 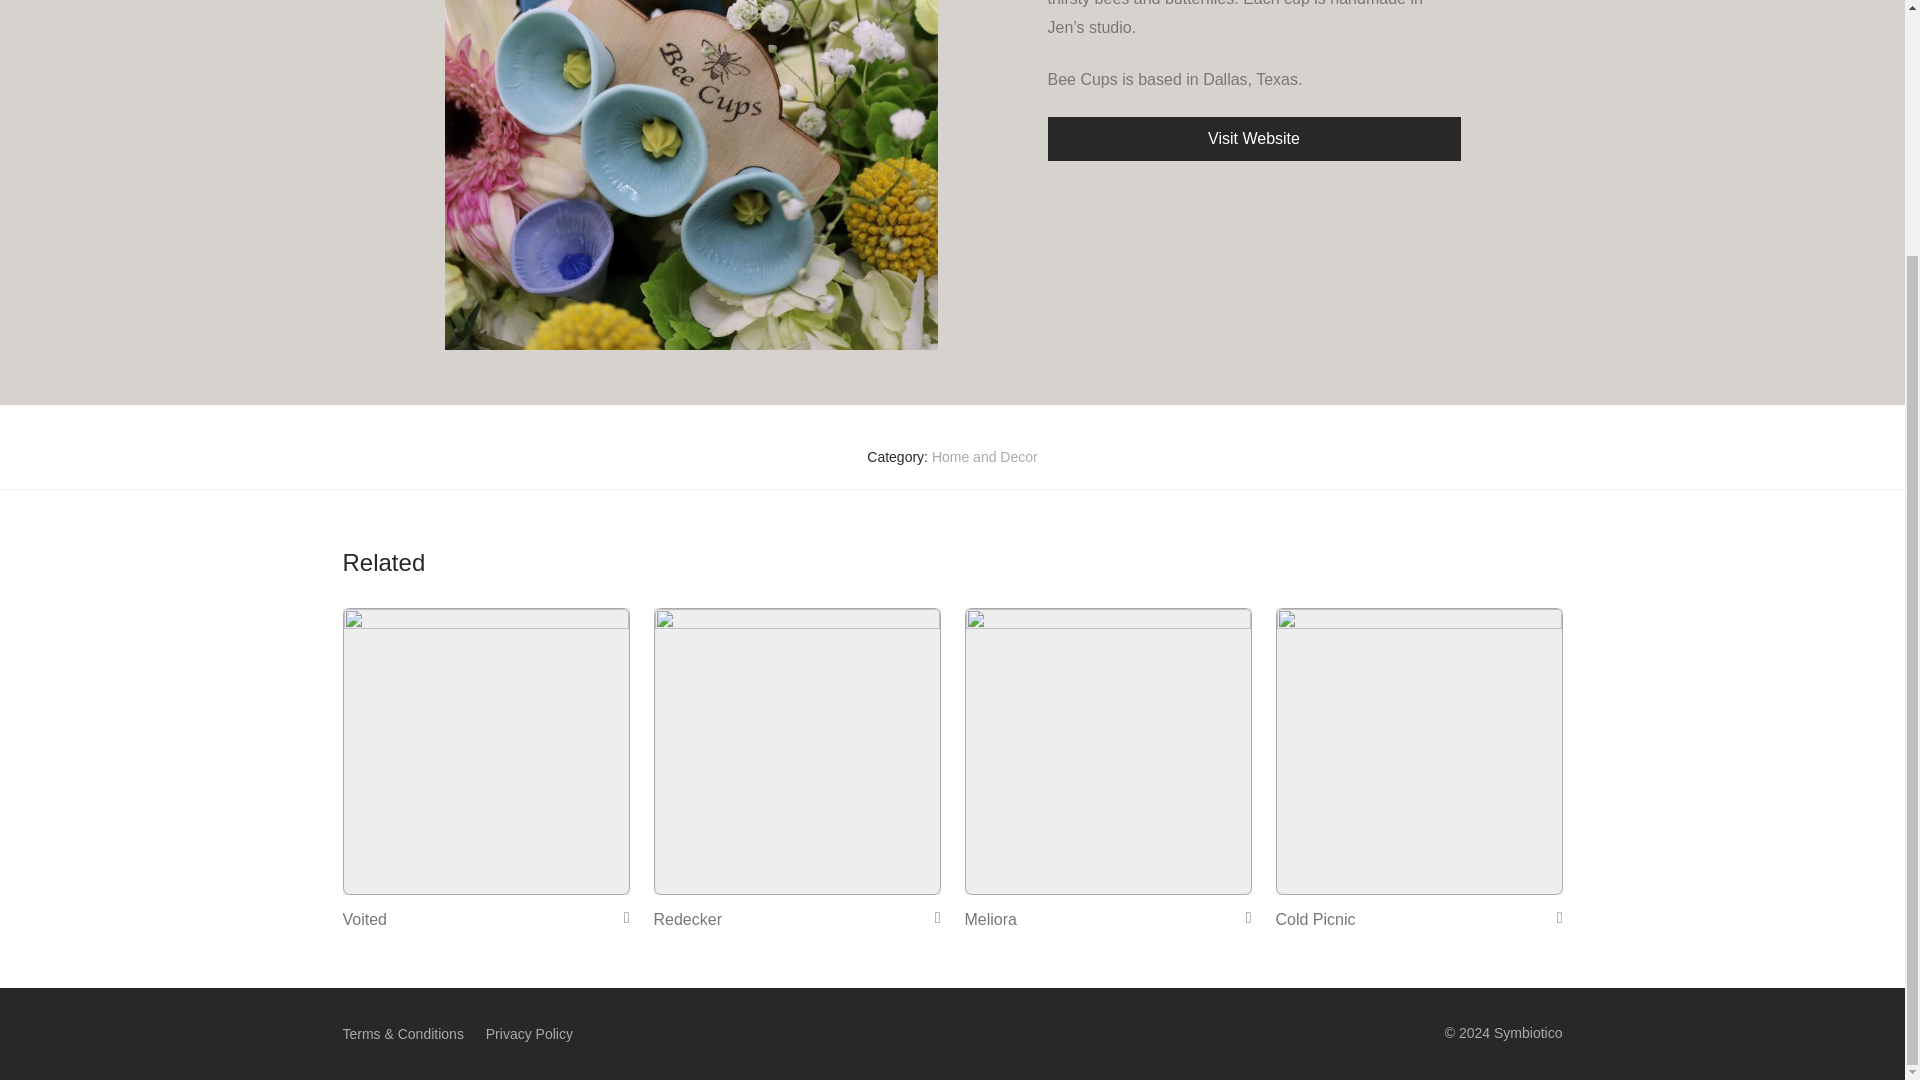 What do you see at coordinates (620, 917) in the screenshot?
I see `Add to Wishlist` at bounding box center [620, 917].